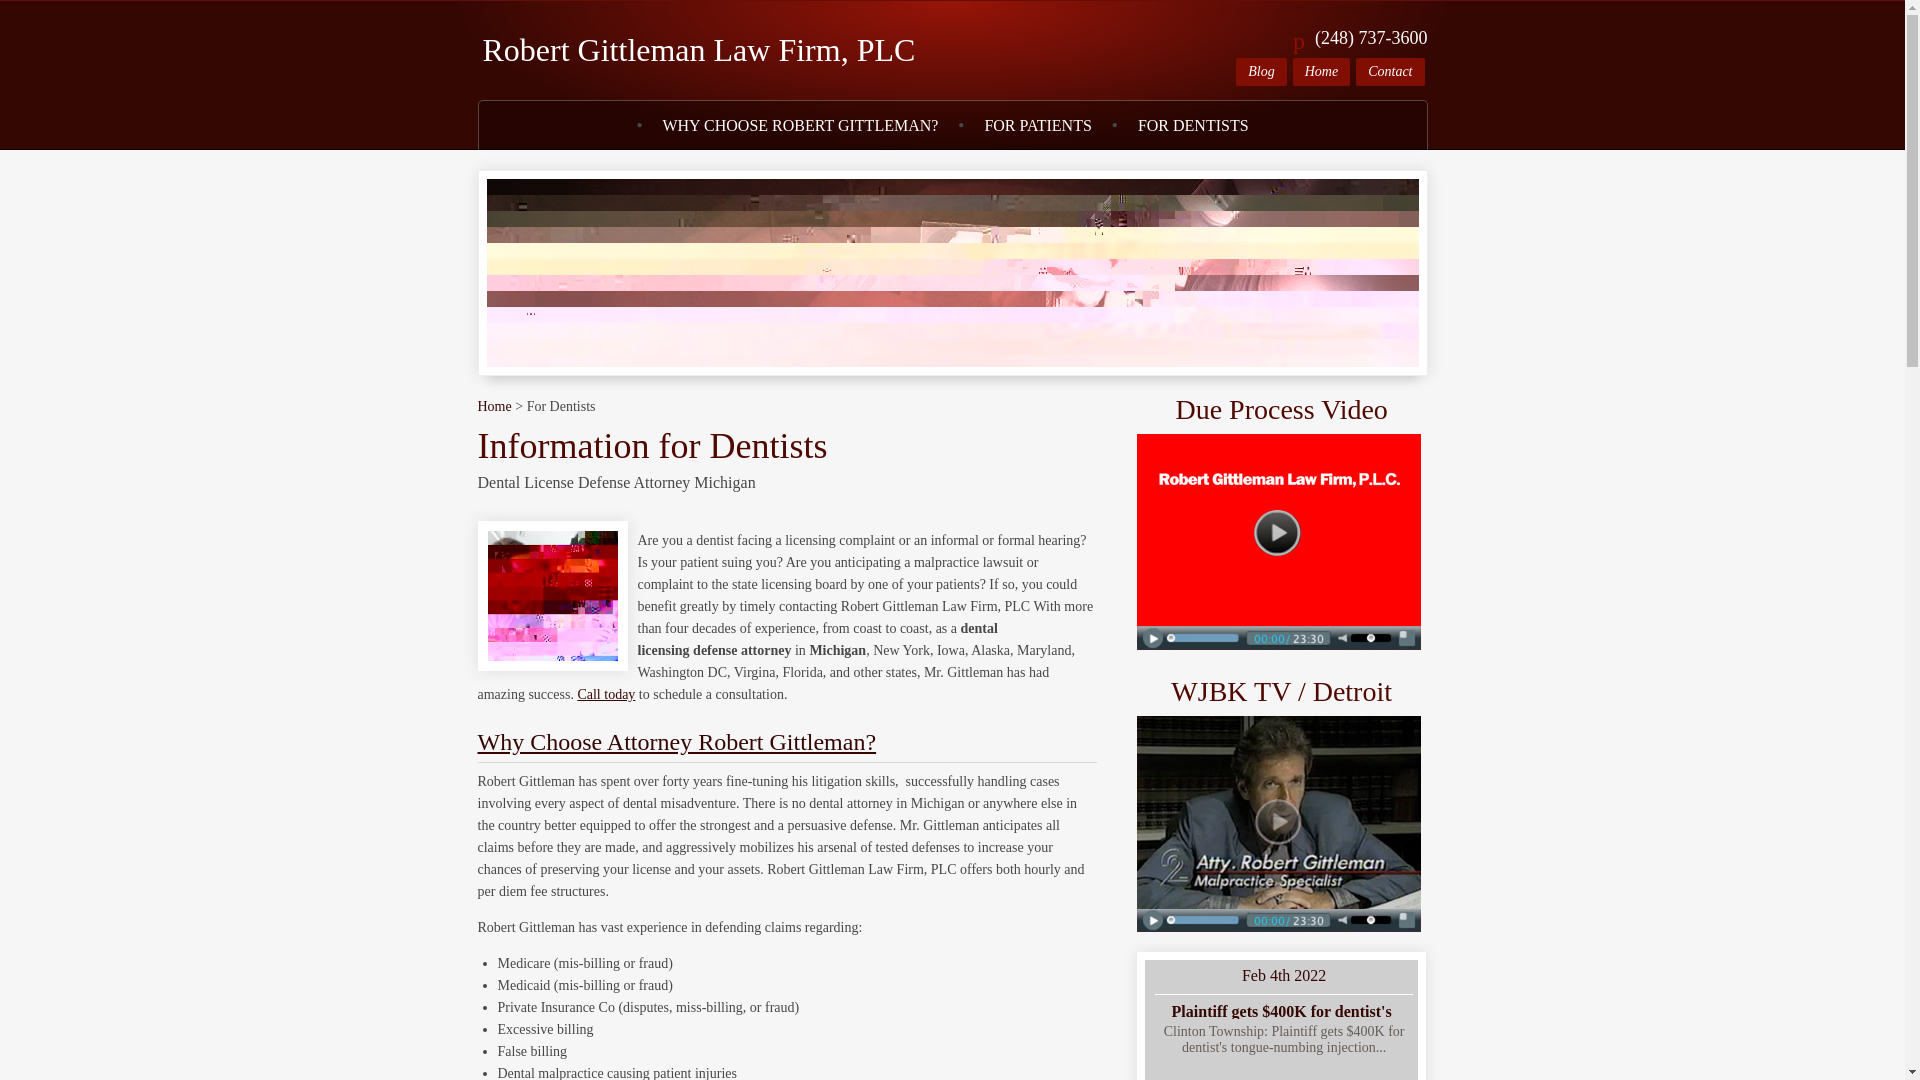 The image size is (1920, 1080). What do you see at coordinates (1194, 126) in the screenshot?
I see `FOR DENTISTS` at bounding box center [1194, 126].